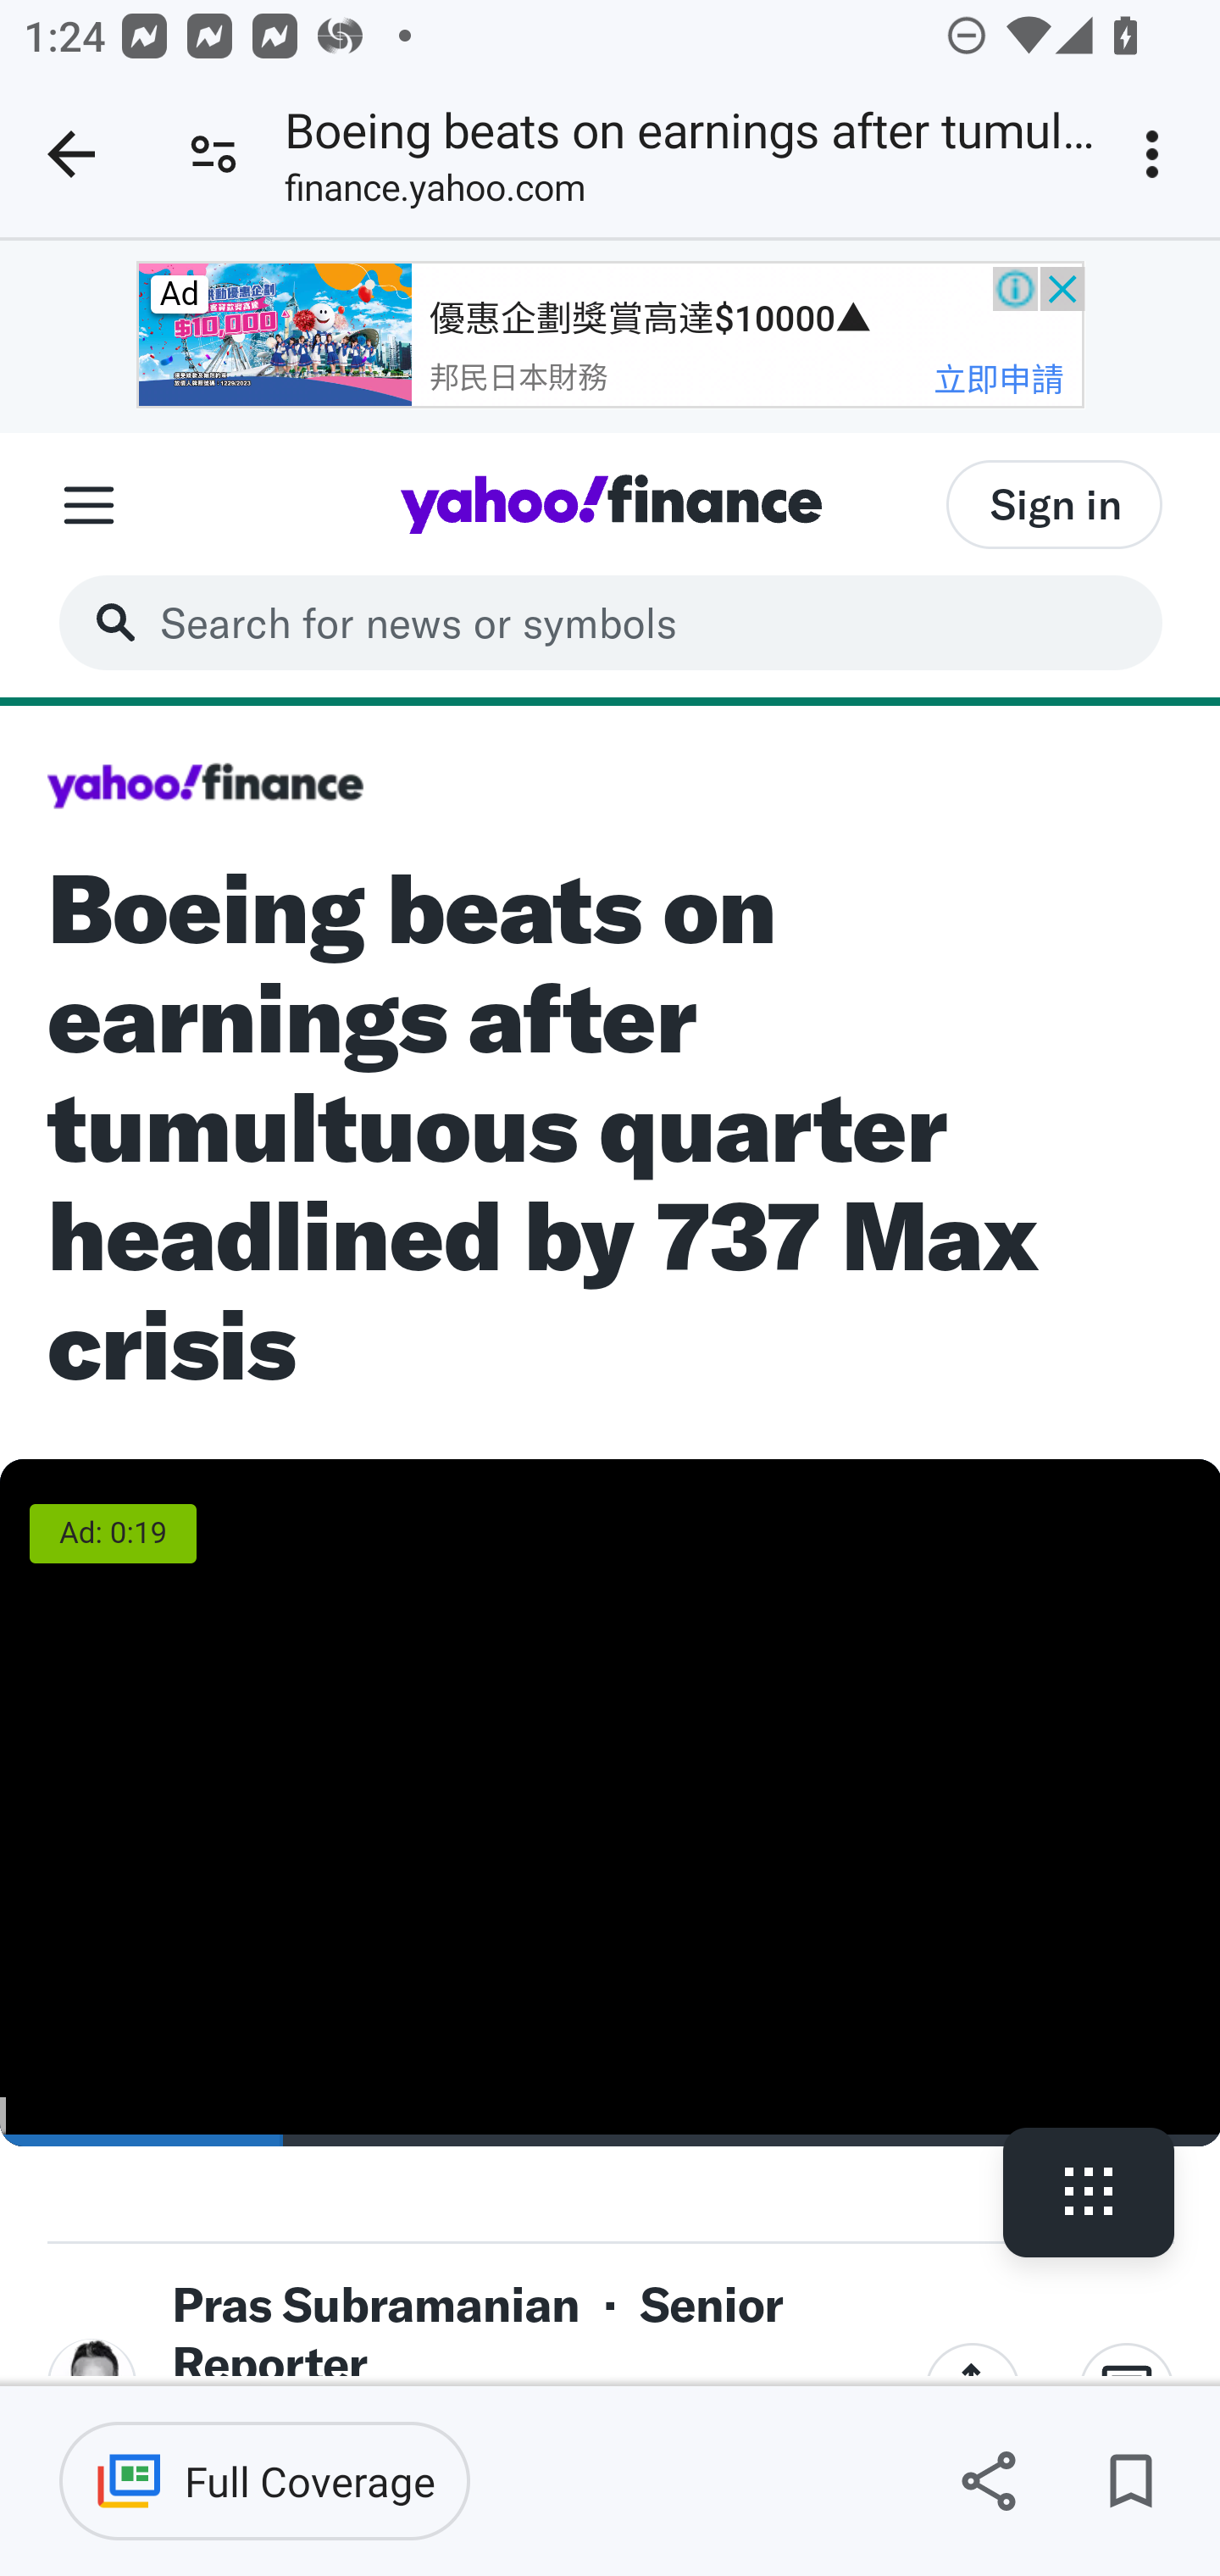  I want to click on Save for later, so click(1130, 2481).